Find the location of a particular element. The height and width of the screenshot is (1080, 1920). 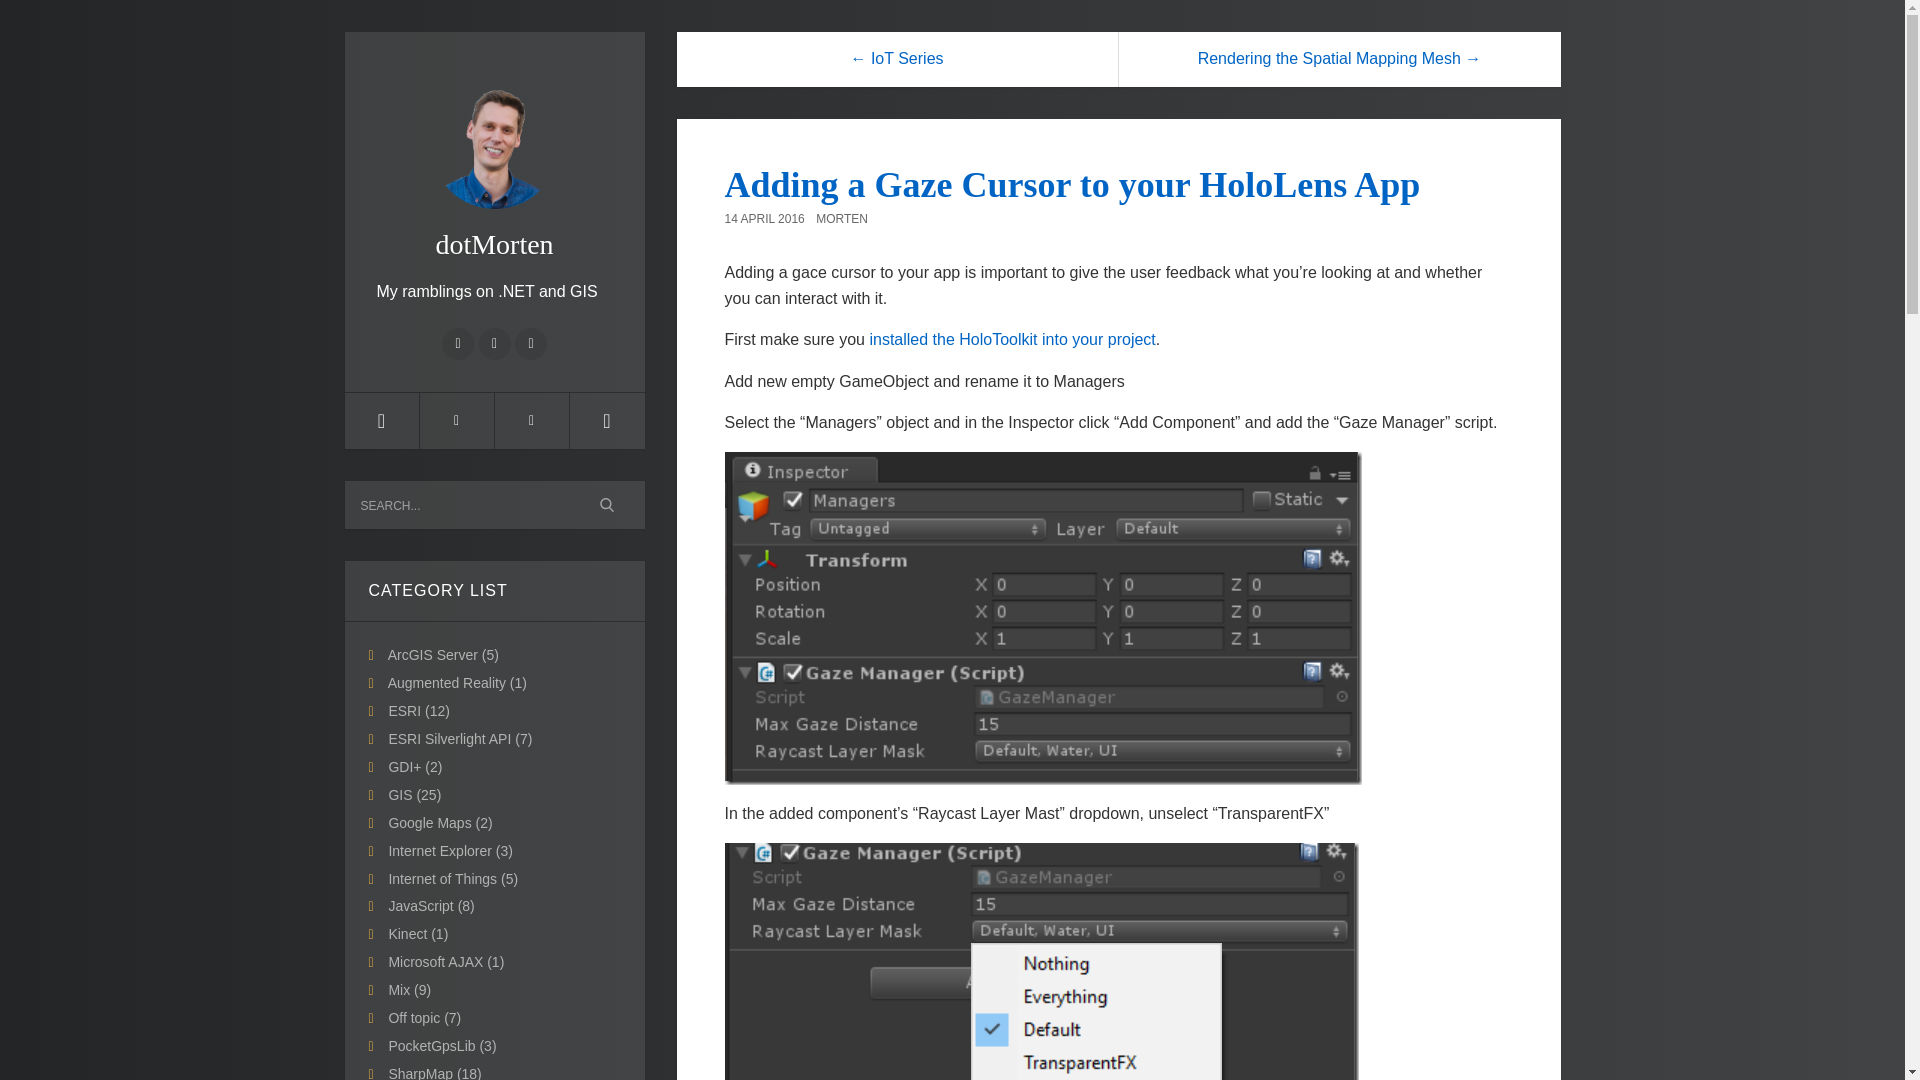

Search is located at coordinates (608, 504).